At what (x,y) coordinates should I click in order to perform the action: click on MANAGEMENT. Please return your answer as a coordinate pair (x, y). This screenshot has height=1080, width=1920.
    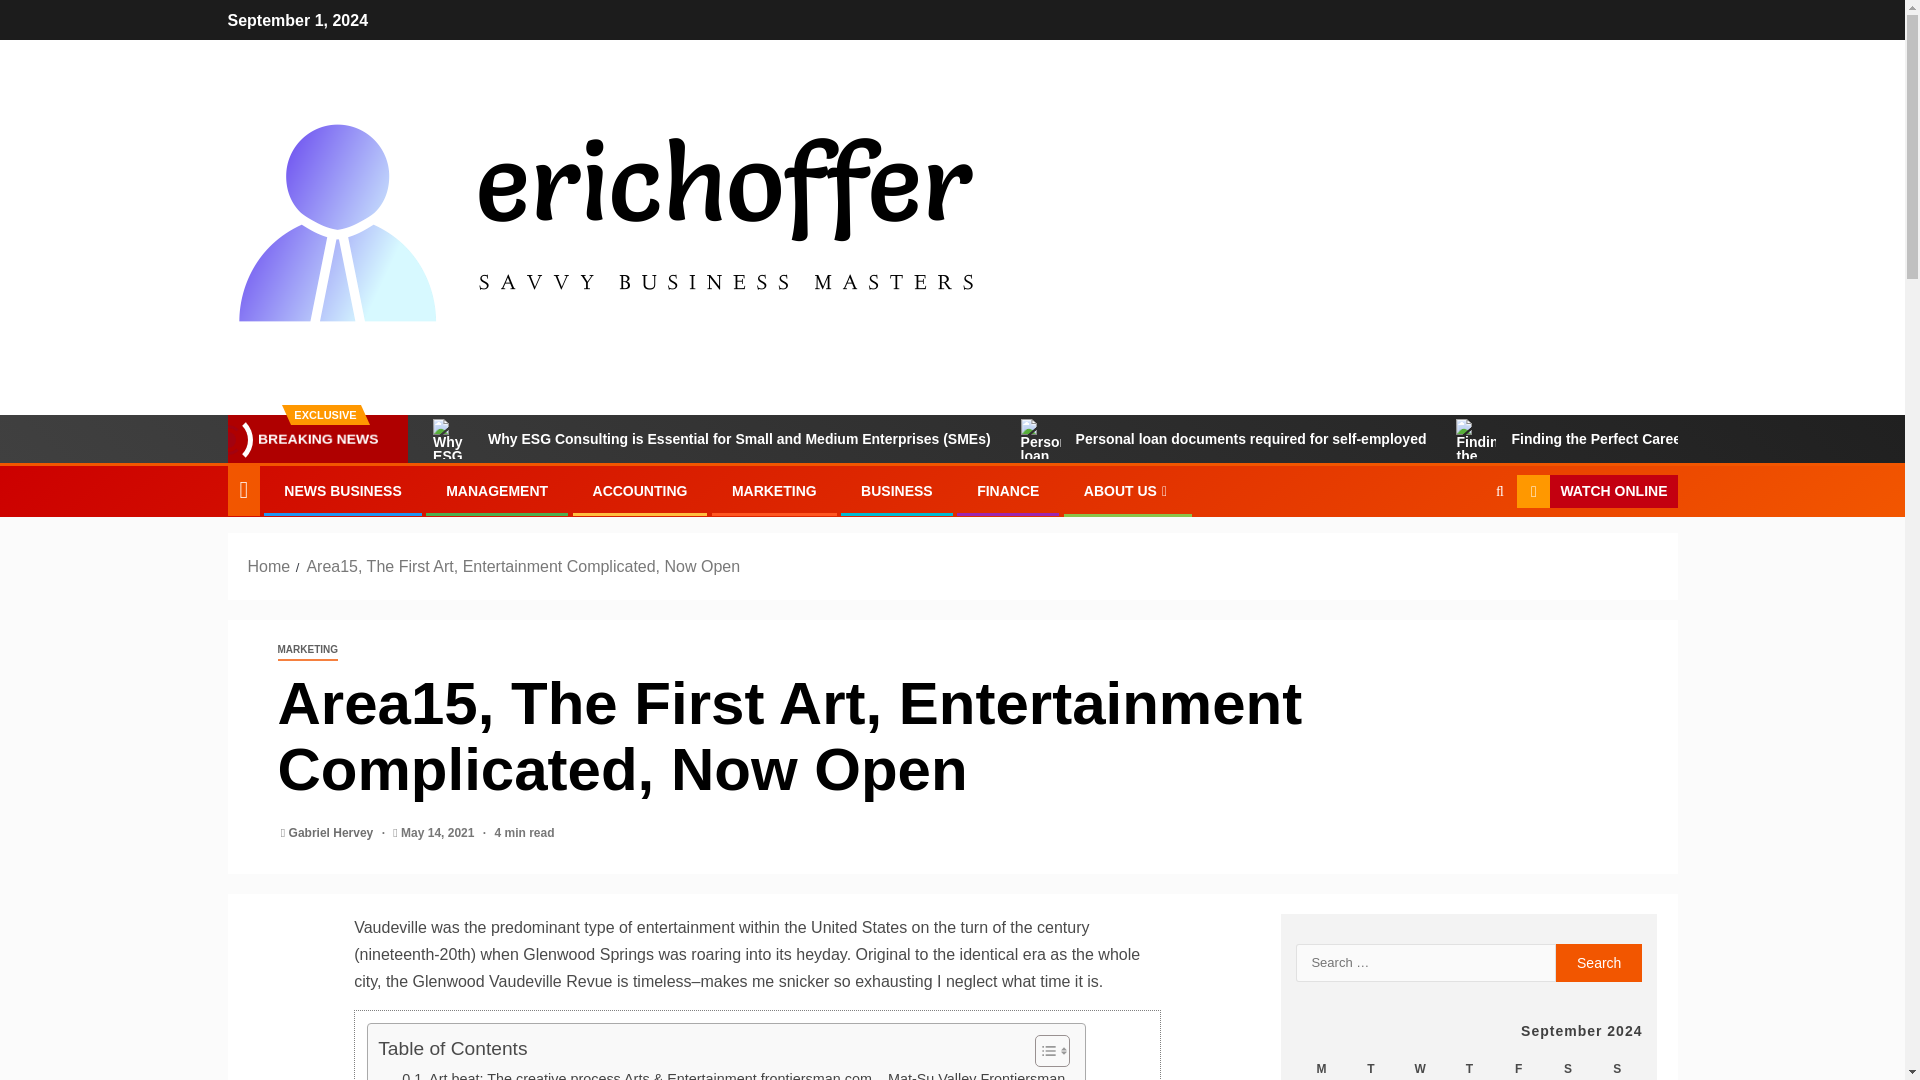
    Looking at the image, I should click on (496, 490).